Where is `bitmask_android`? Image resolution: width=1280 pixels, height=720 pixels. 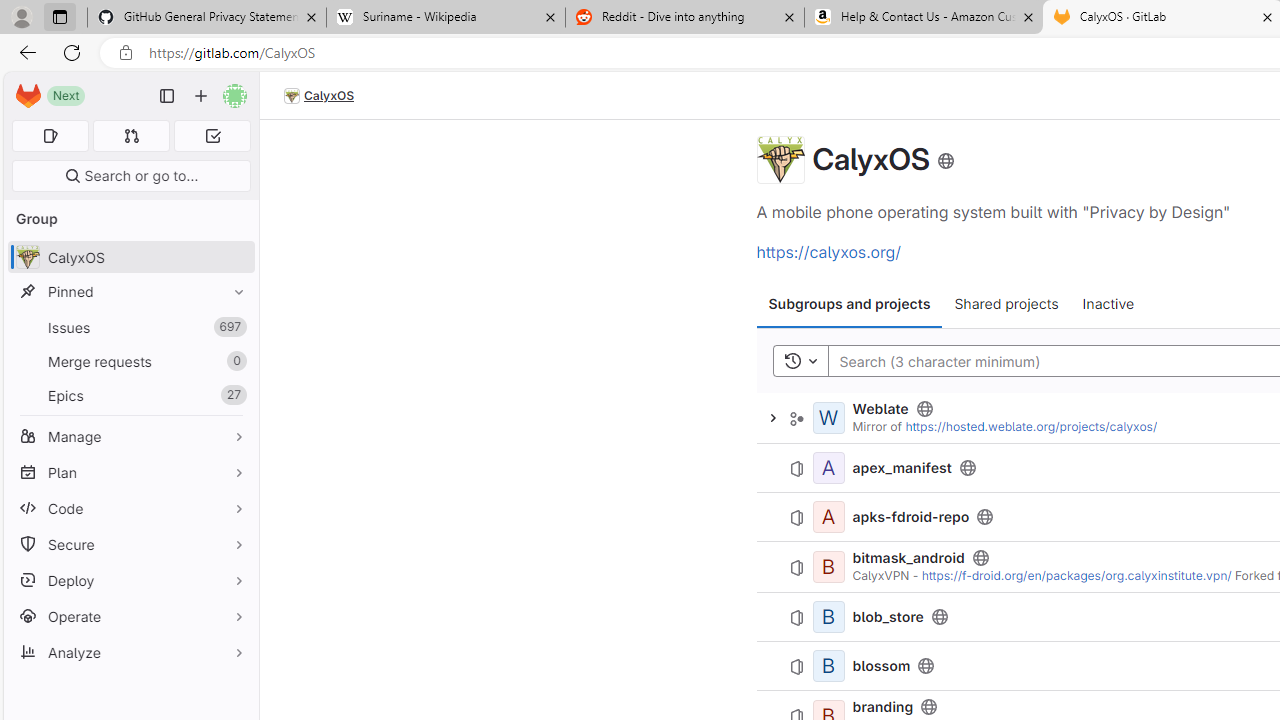 bitmask_android is located at coordinates (908, 558).